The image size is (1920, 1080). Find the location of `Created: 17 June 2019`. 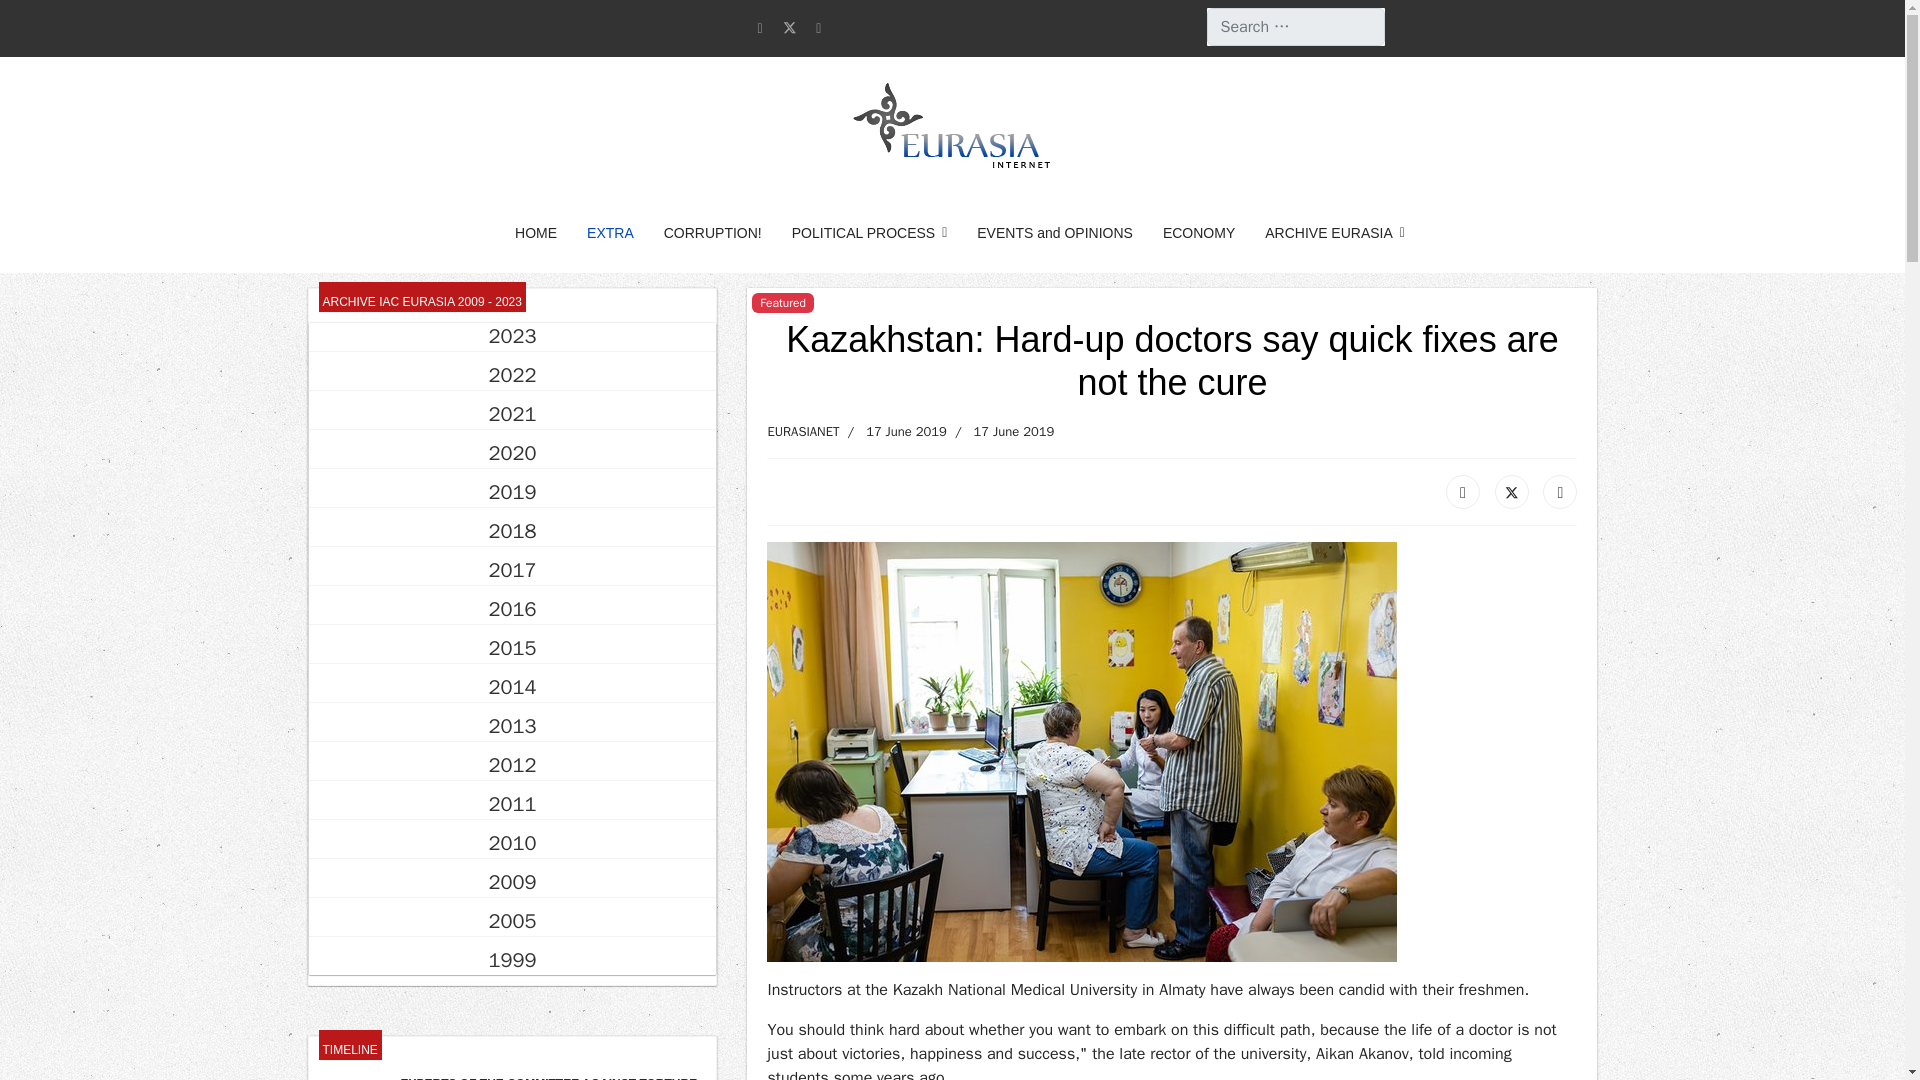

Created: 17 June 2019 is located at coordinates (1000, 432).